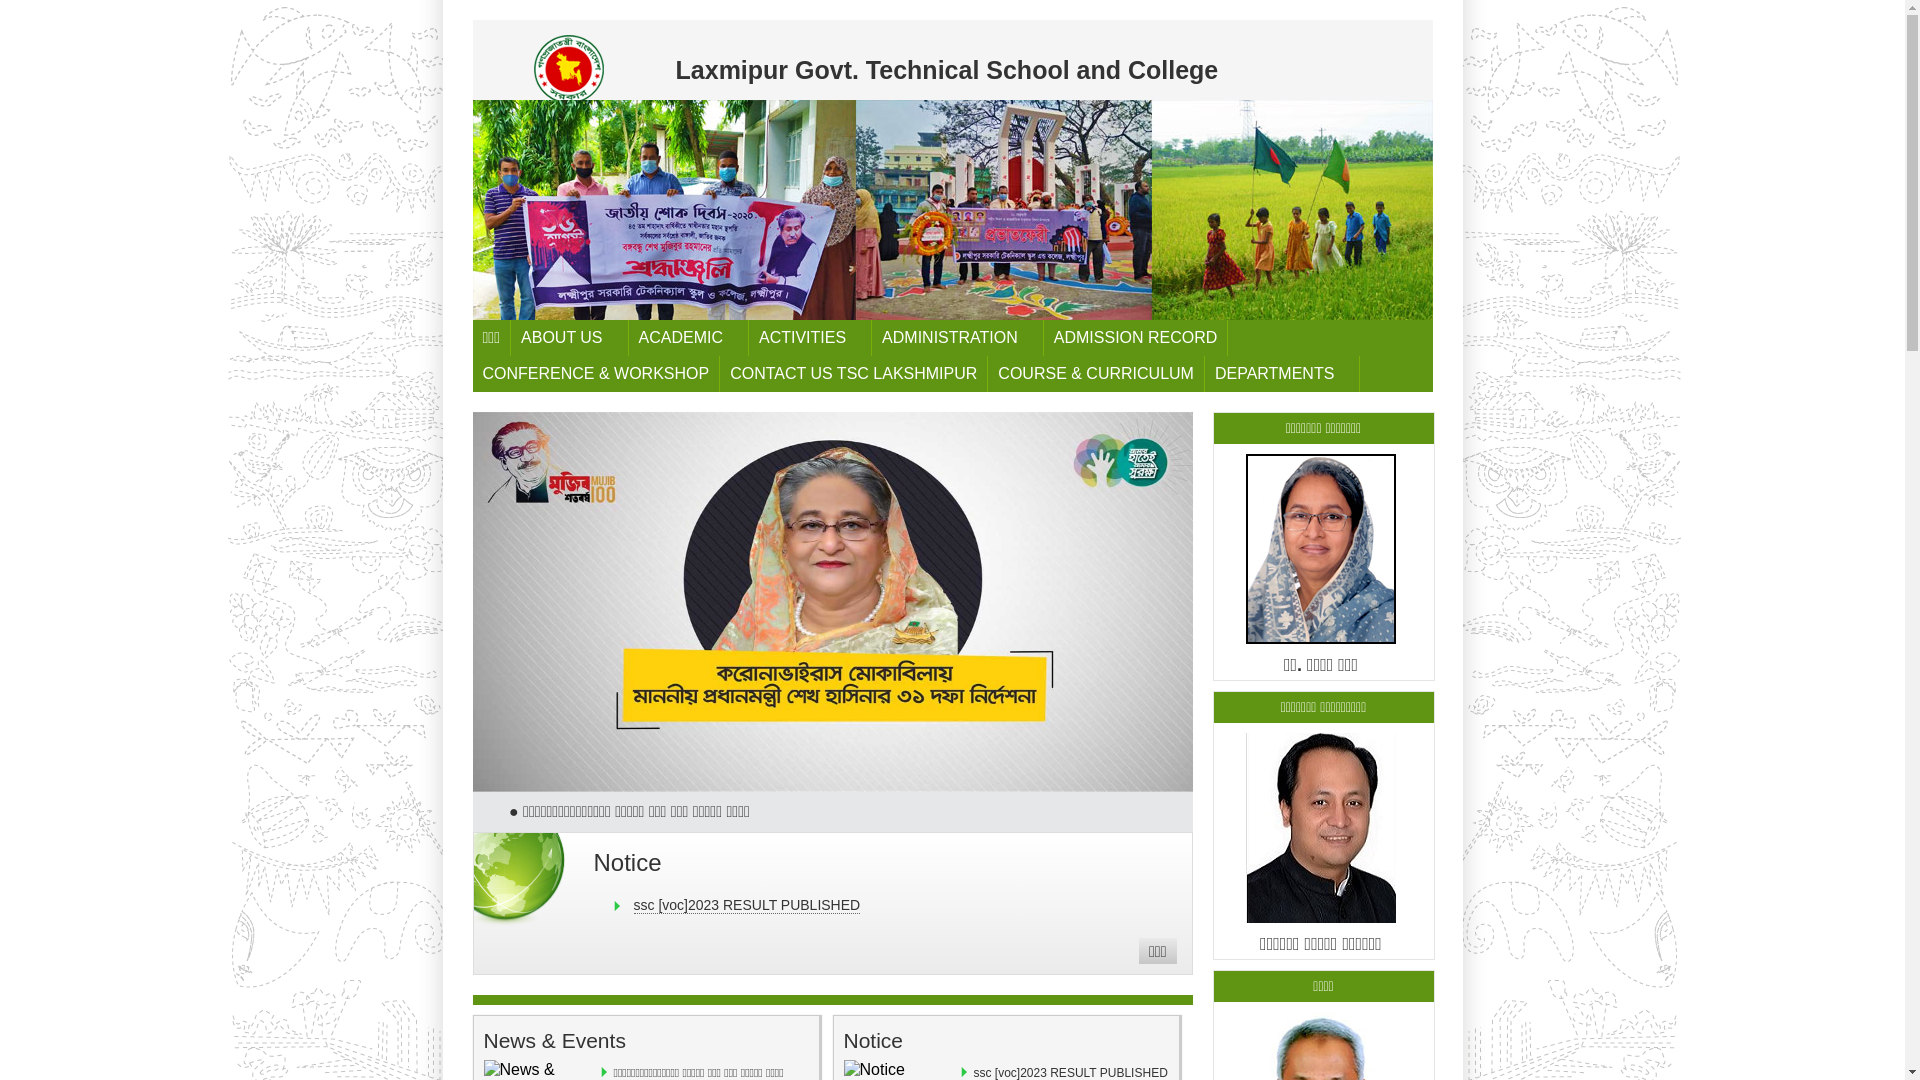  Describe the element at coordinates (570, 338) in the screenshot. I see `ABOUT US` at that location.